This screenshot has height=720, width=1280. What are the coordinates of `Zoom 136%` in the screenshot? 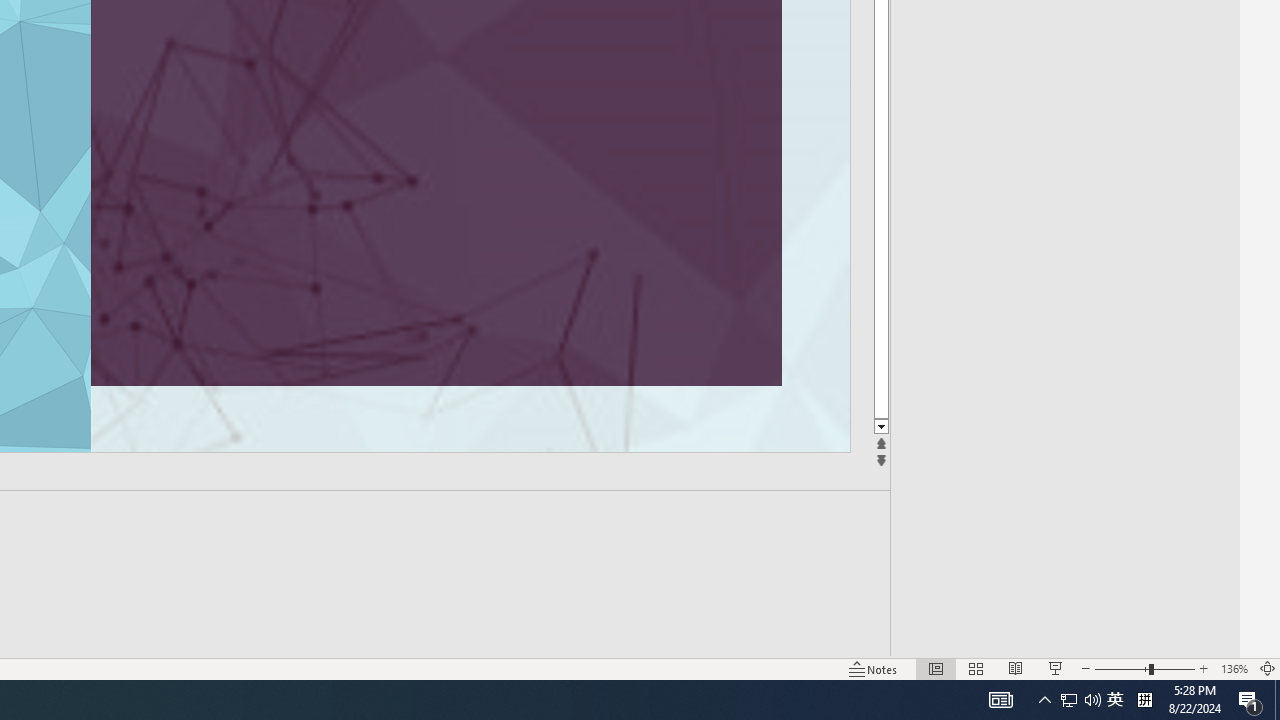 It's located at (1234, 668).